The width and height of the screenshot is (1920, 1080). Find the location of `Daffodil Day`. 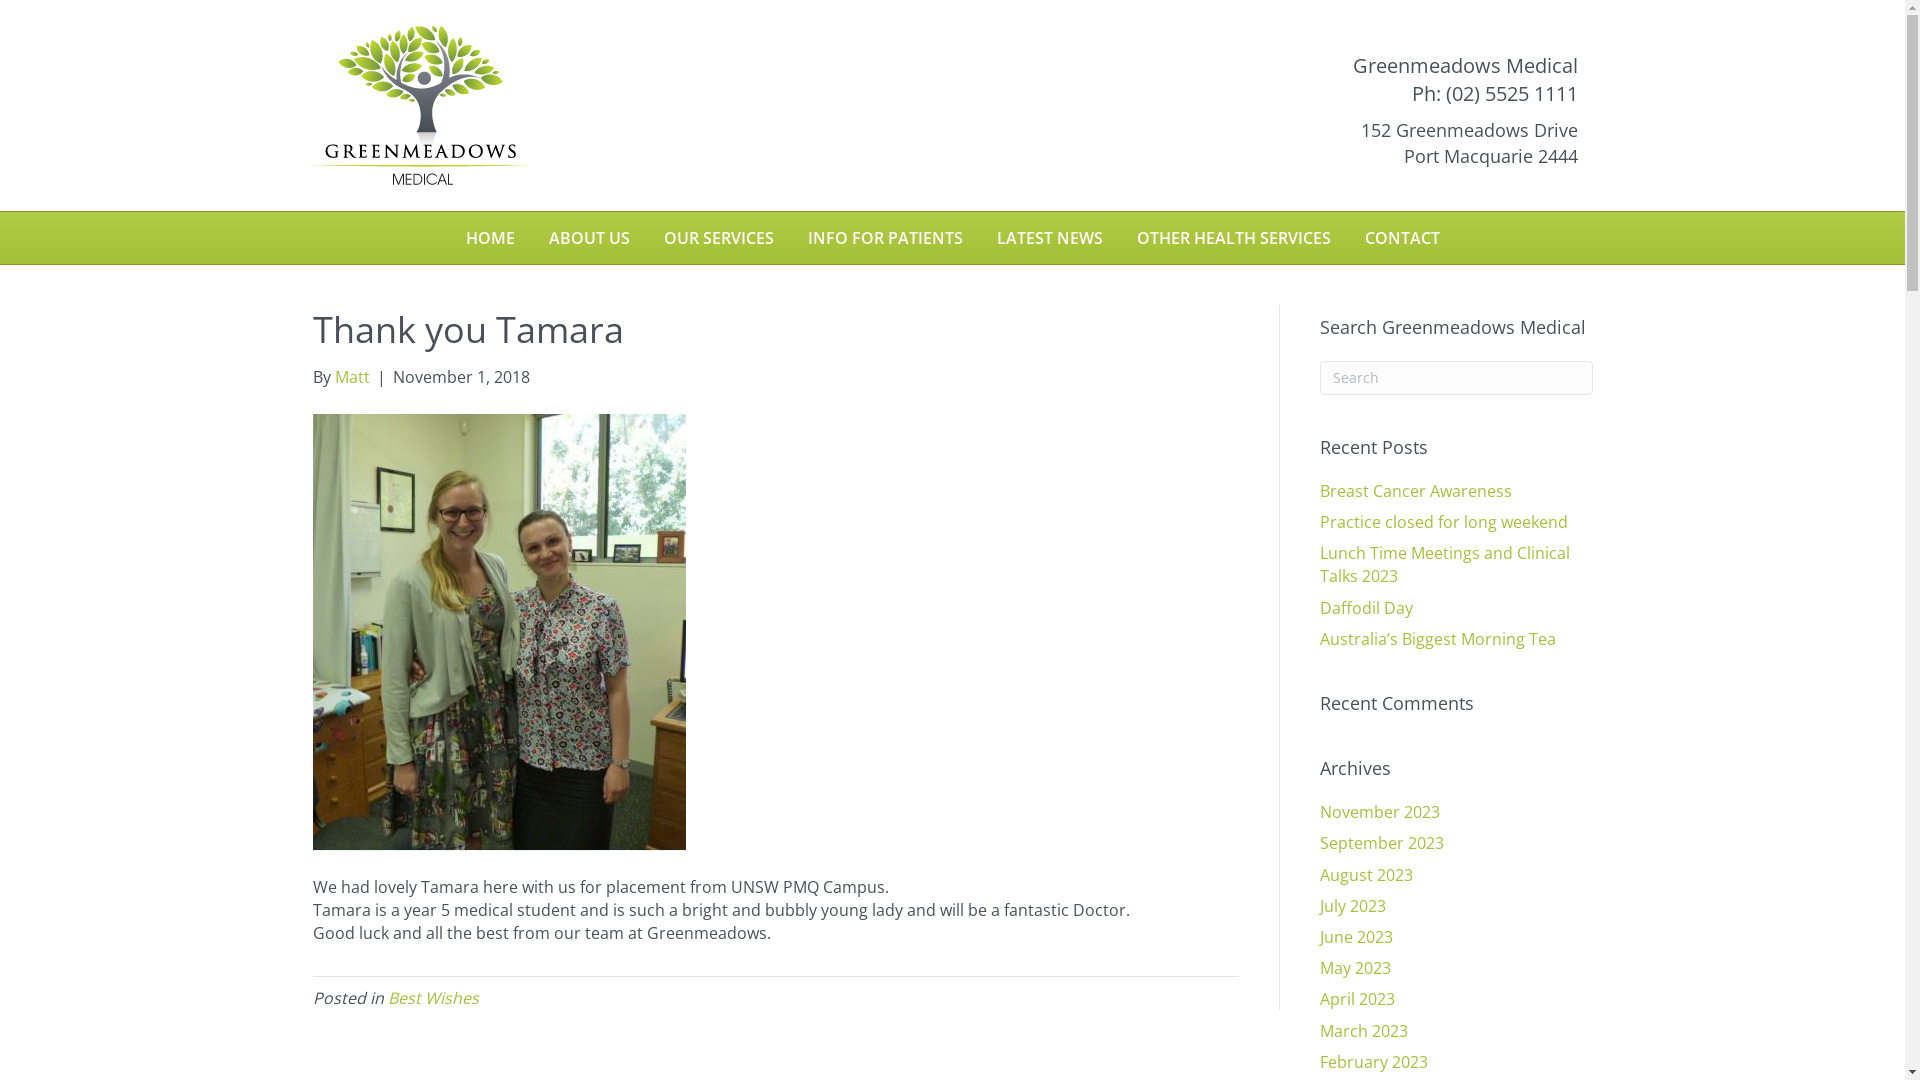

Daffodil Day is located at coordinates (1366, 608).